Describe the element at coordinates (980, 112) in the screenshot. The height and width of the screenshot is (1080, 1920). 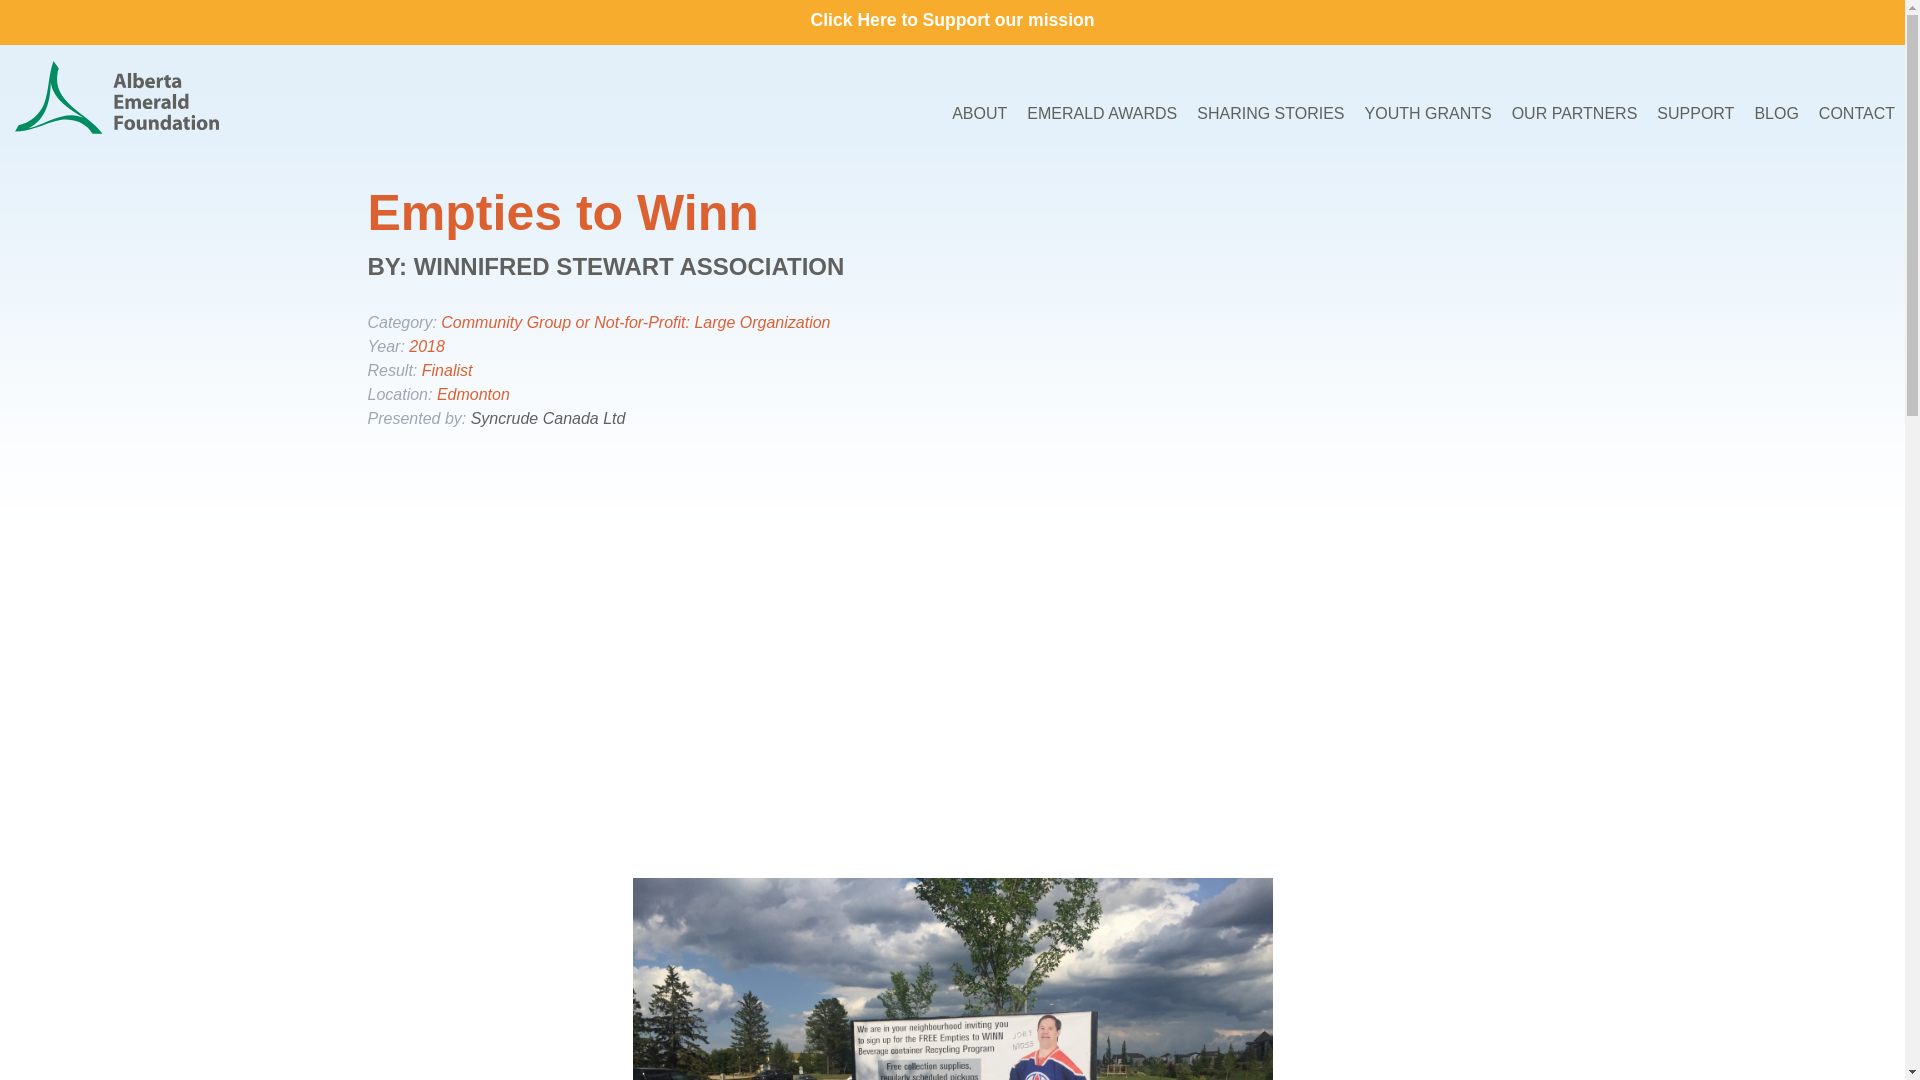
I see `About` at that location.